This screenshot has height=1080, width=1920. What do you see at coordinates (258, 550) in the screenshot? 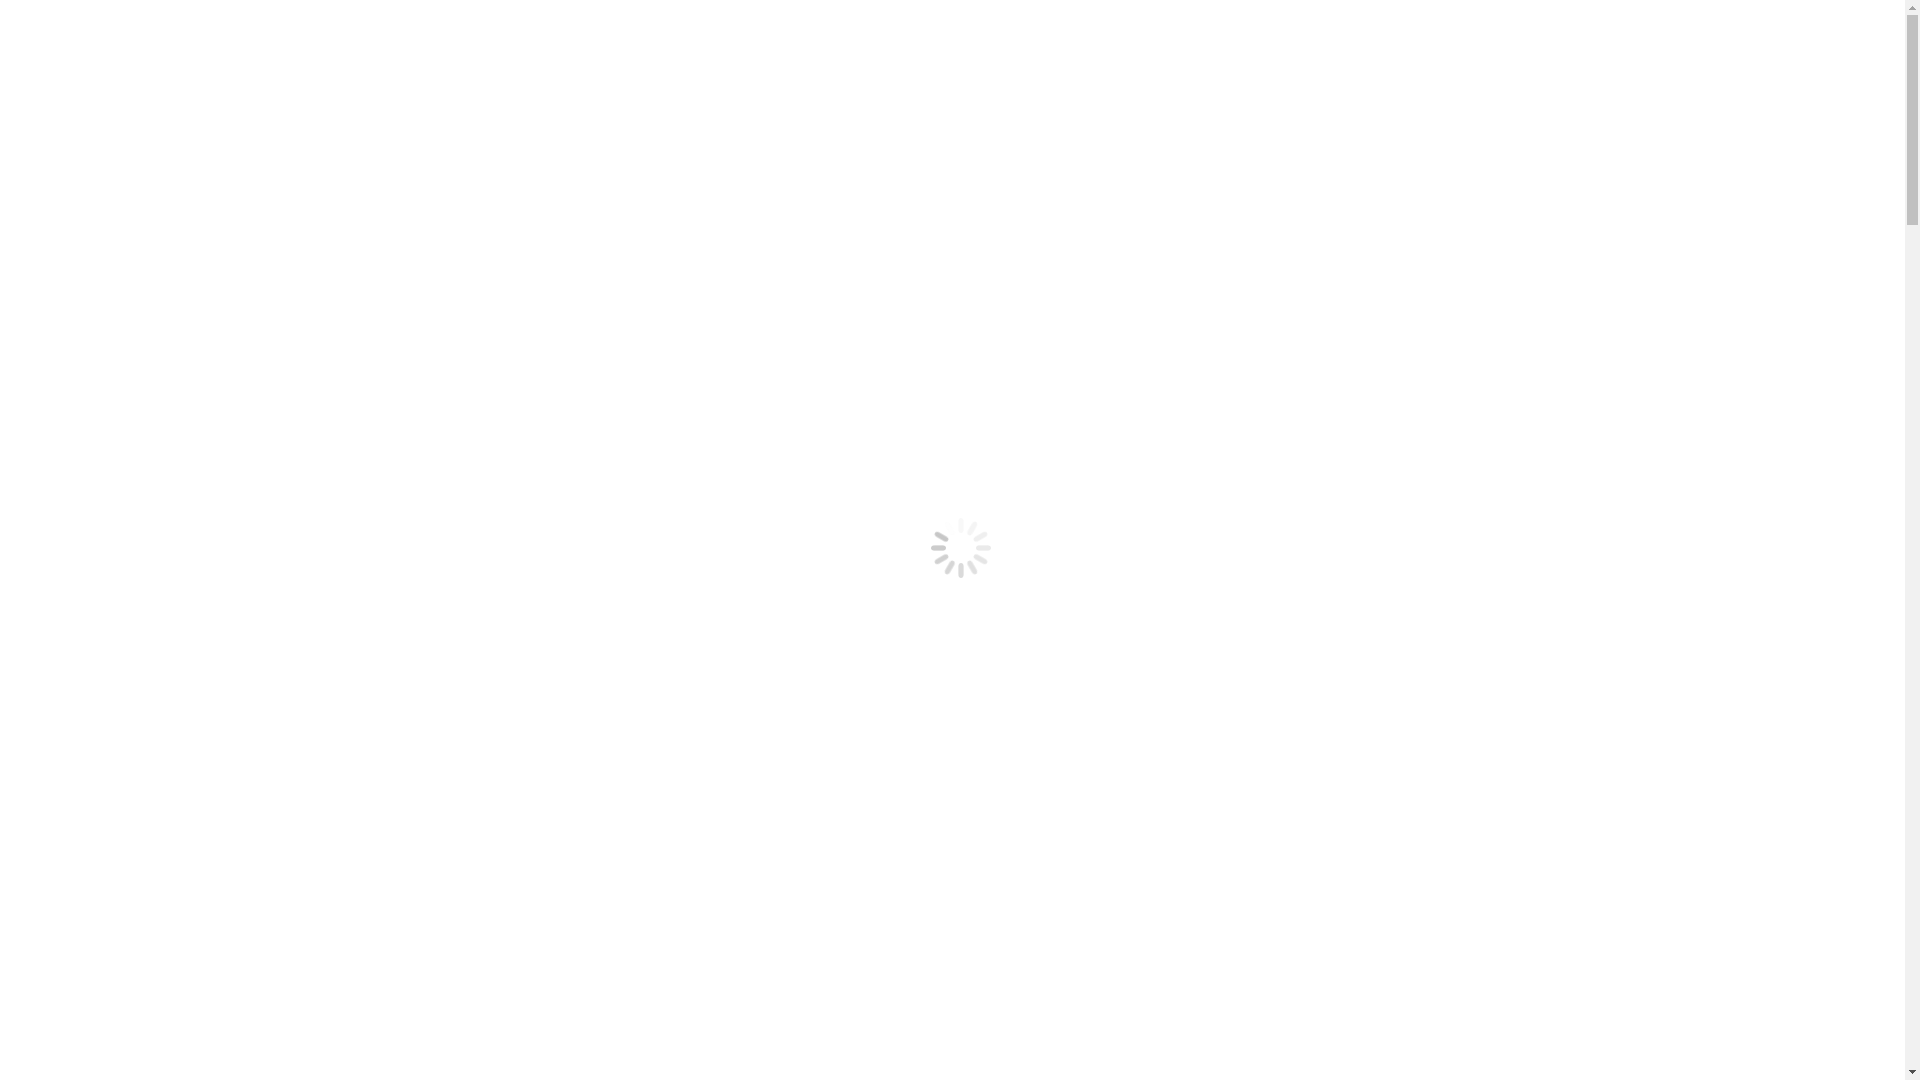
I see `Partnering in Private Land Conservation` at bounding box center [258, 550].